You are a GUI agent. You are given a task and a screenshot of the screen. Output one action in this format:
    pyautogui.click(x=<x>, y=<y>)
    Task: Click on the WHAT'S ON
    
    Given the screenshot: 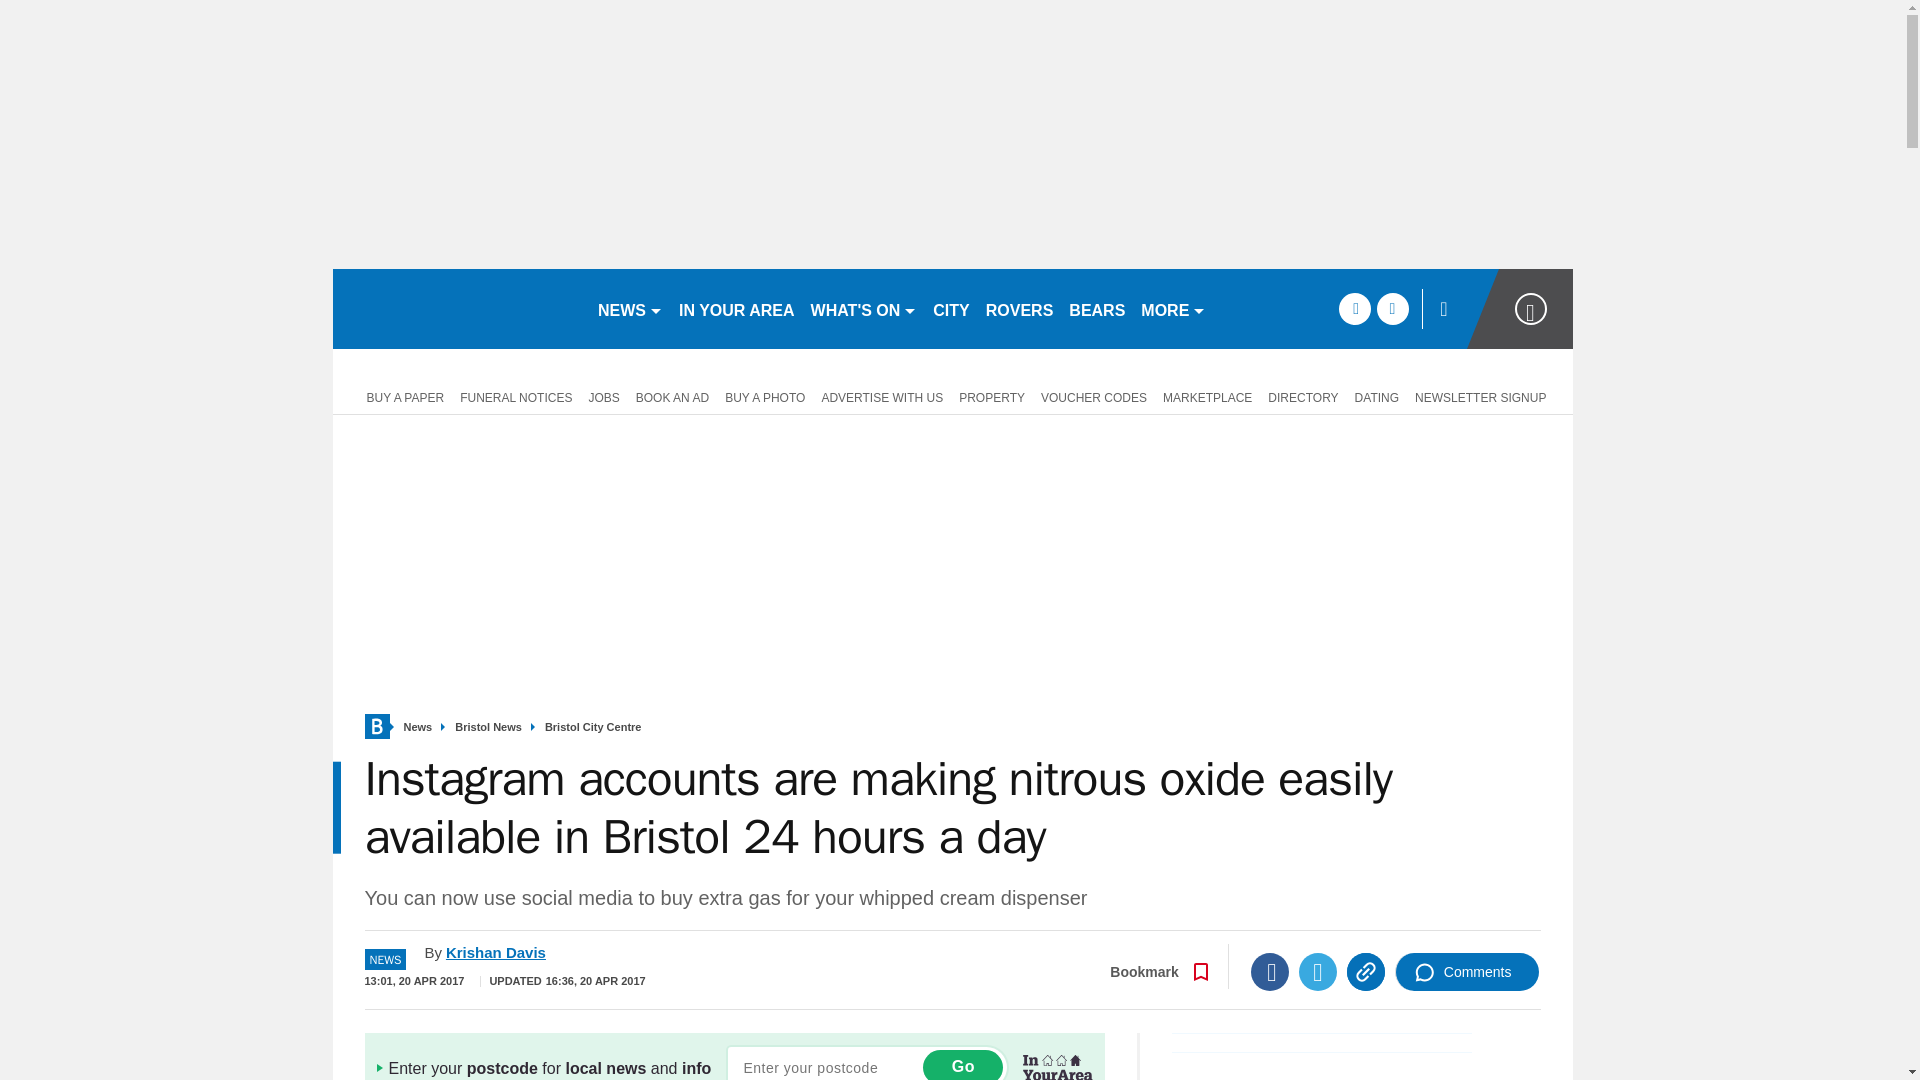 What is the action you would take?
    pyautogui.click(x=864, y=308)
    